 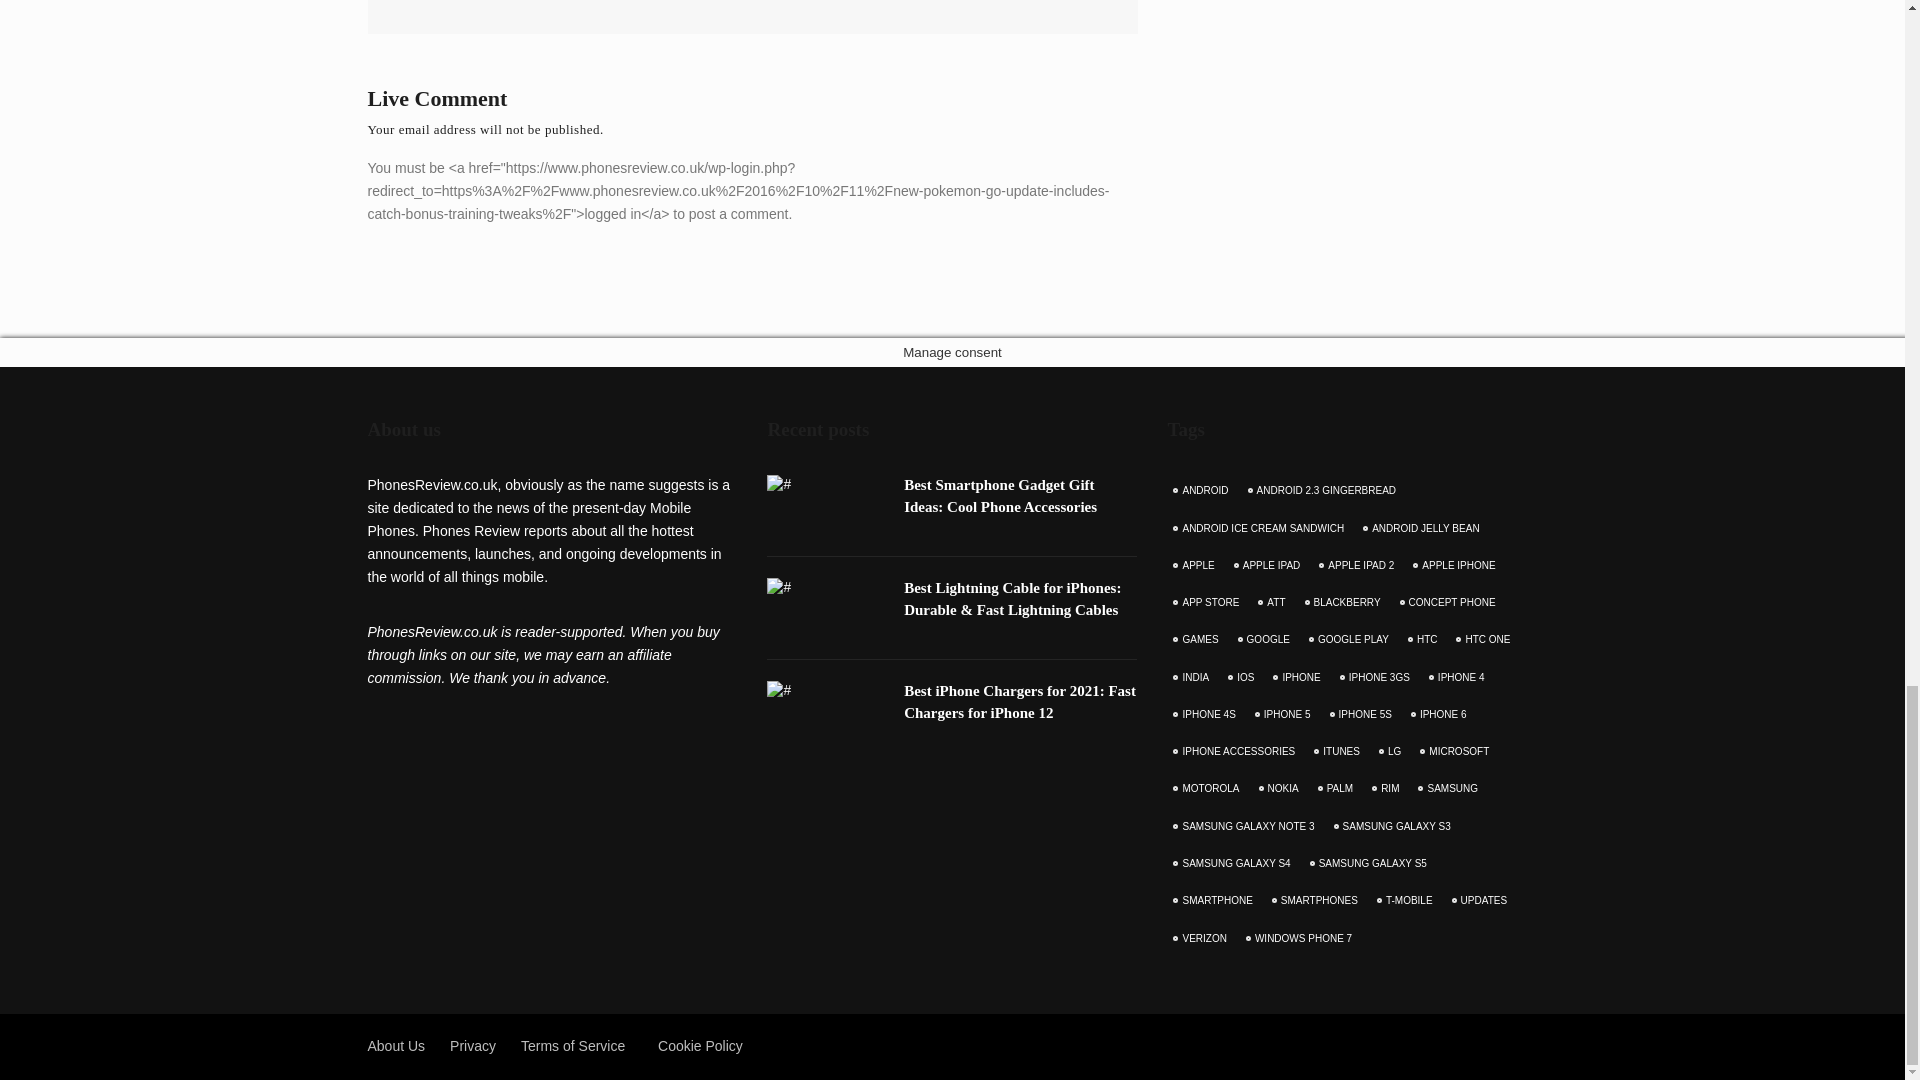 What do you see at coordinates (1324, 490) in the screenshot?
I see `ANDROID 2.3 GINGERBREAD` at bounding box center [1324, 490].